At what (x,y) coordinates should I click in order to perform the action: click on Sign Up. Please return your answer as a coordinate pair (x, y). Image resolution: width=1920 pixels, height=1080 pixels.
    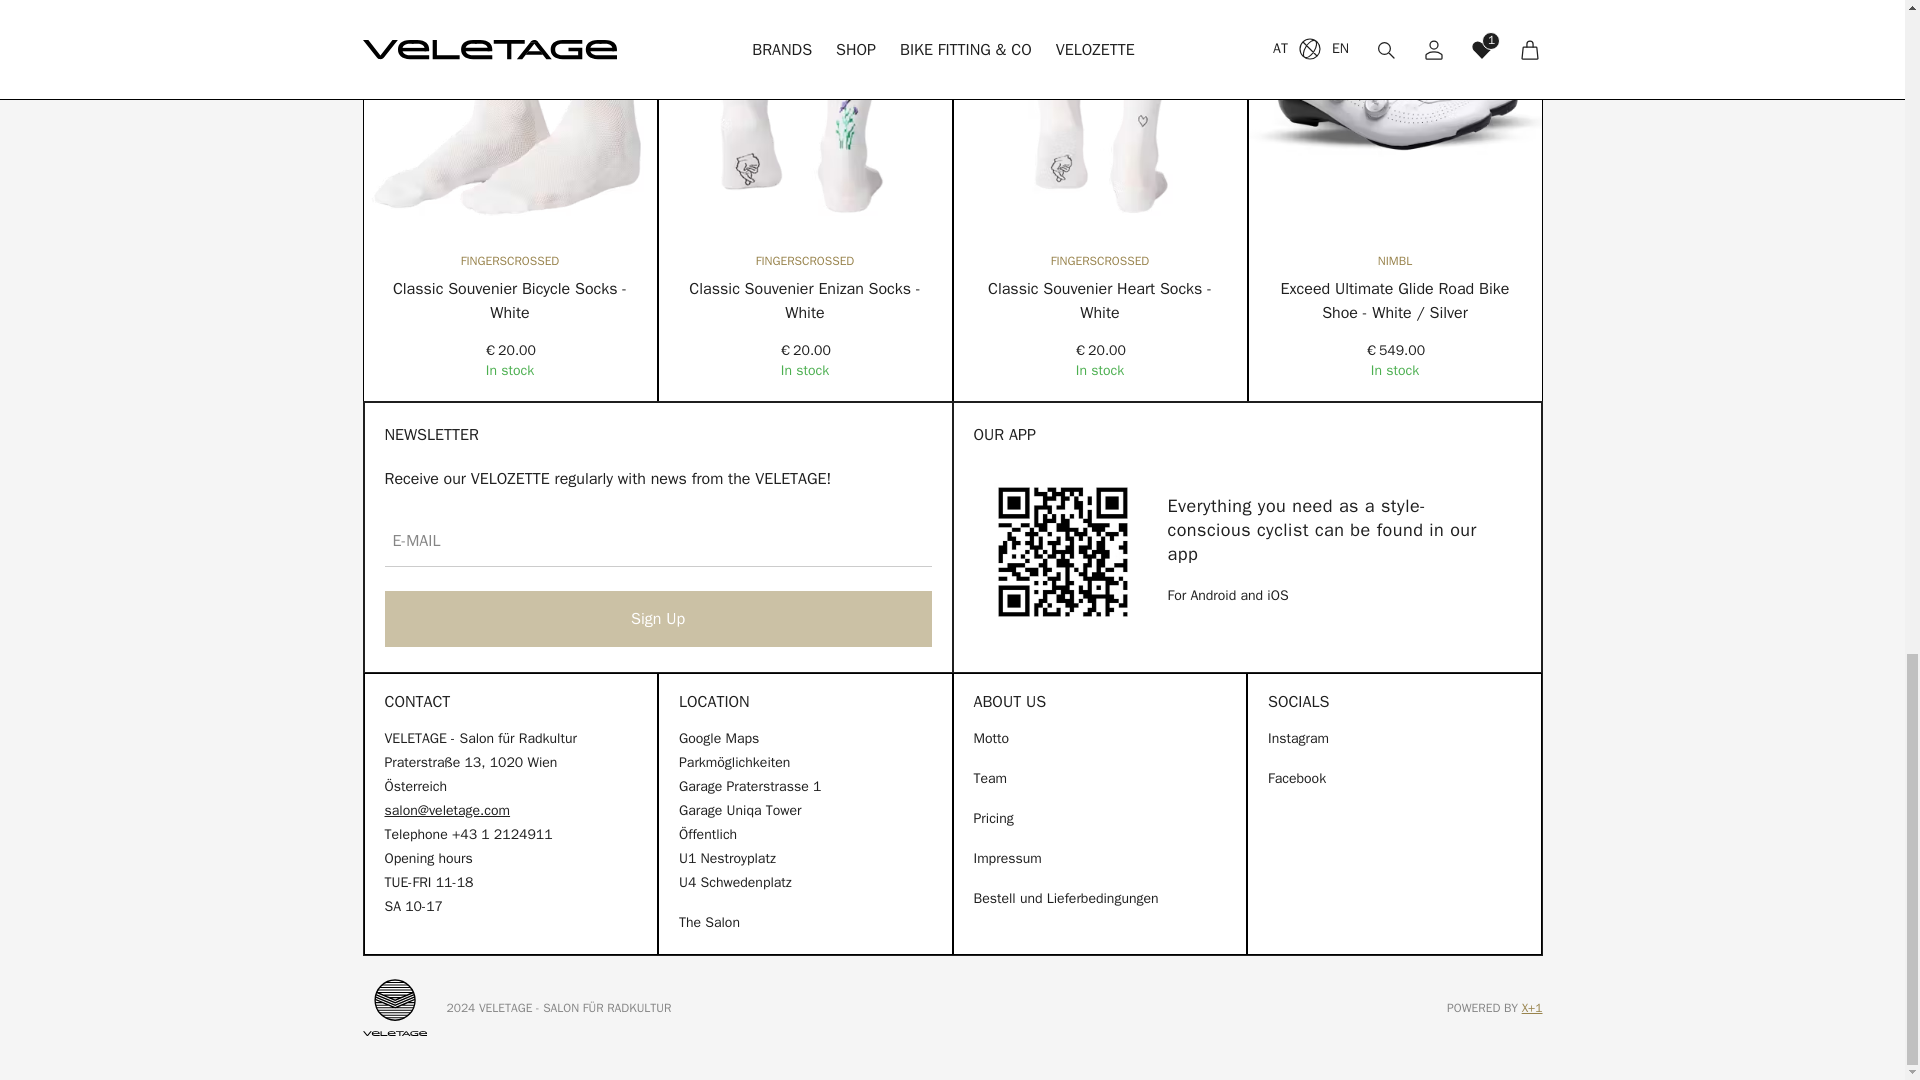
    Looking at the image, I should click on (658, 618).